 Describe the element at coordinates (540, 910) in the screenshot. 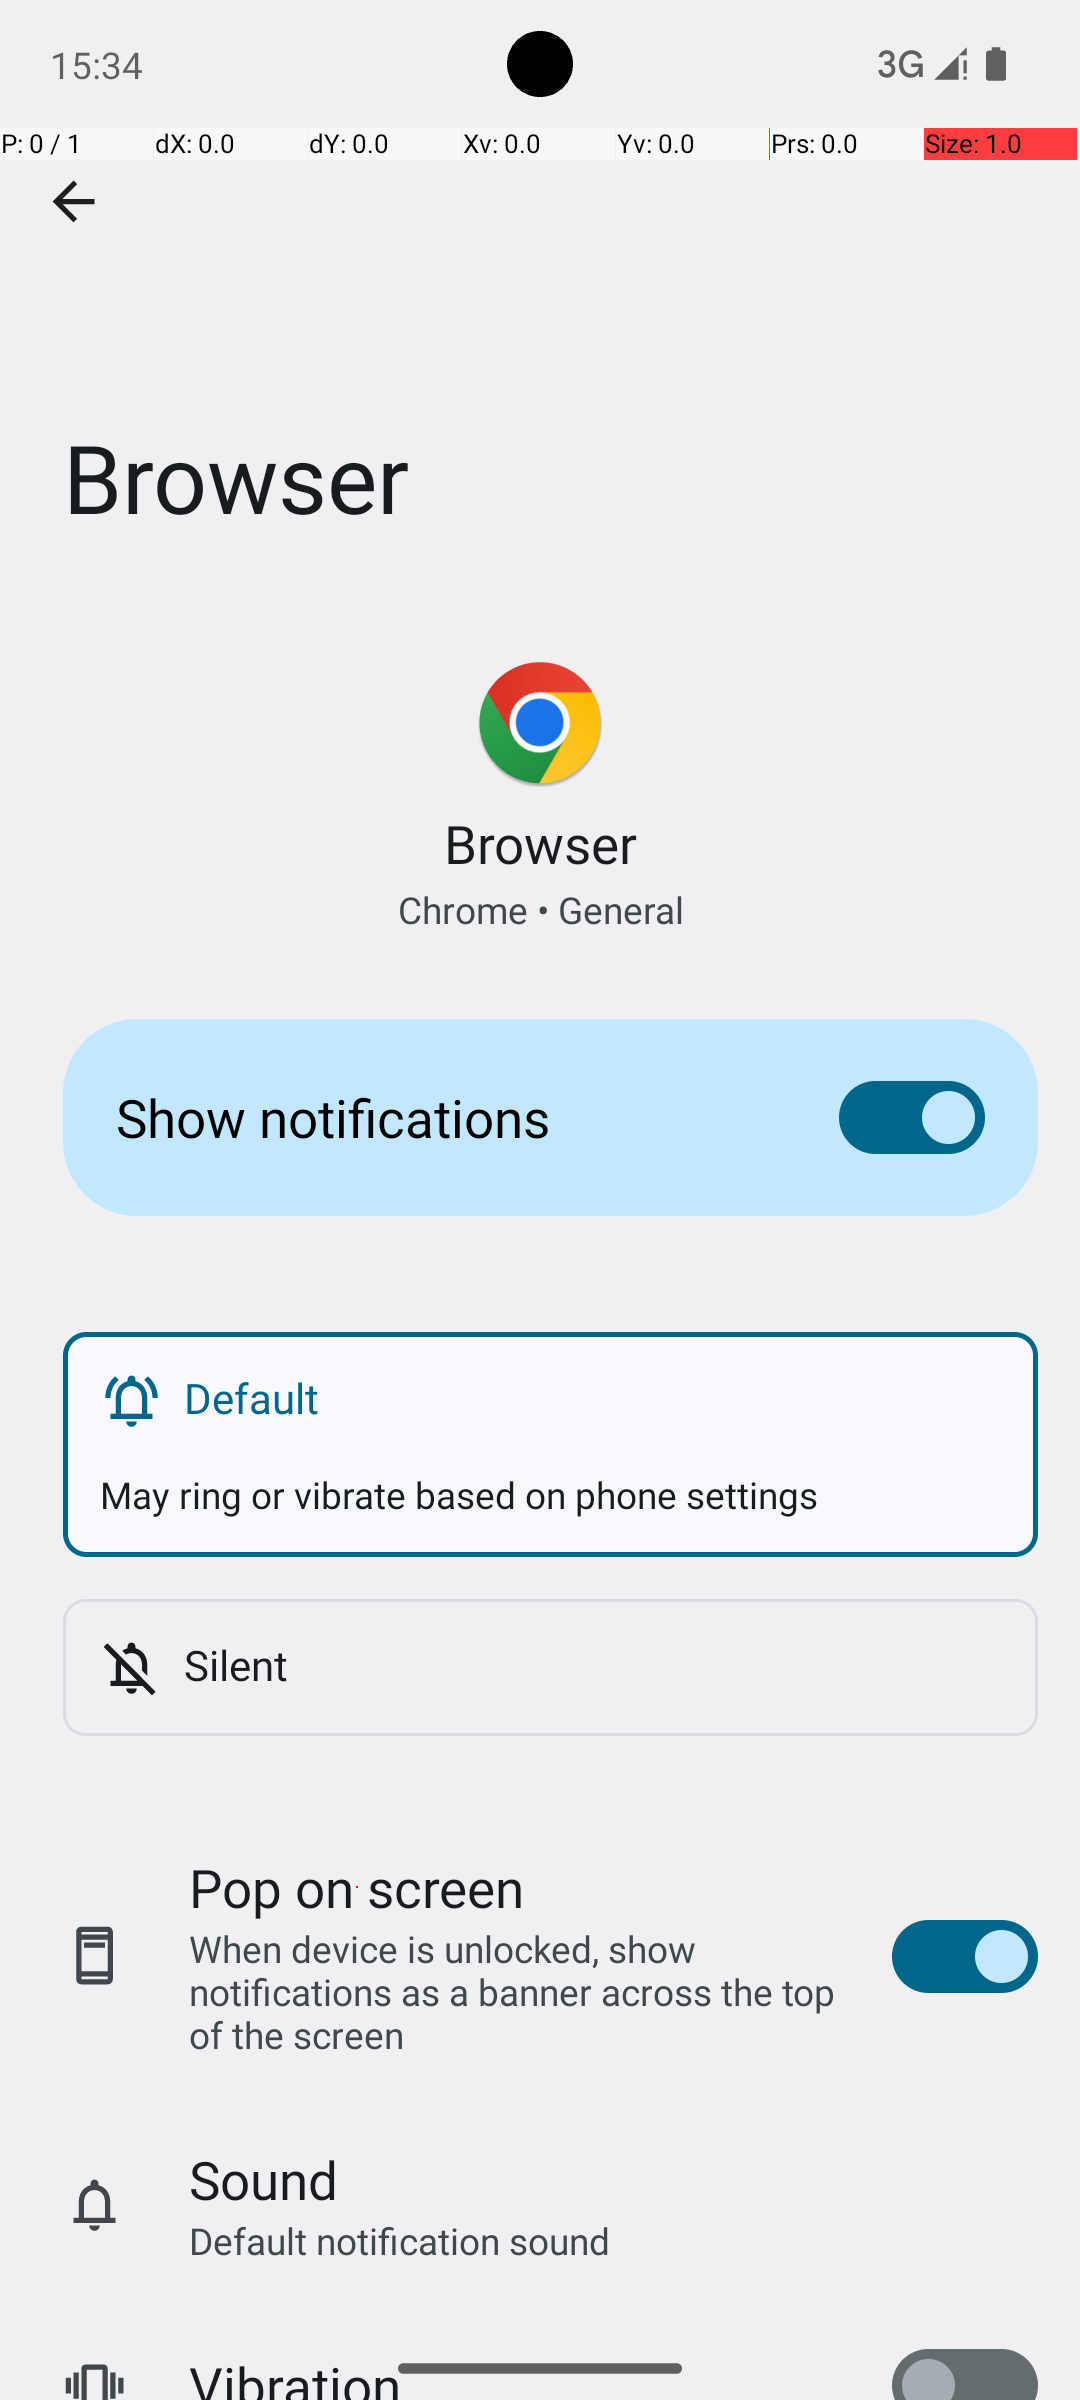

I see `Chrome • General` at that location.